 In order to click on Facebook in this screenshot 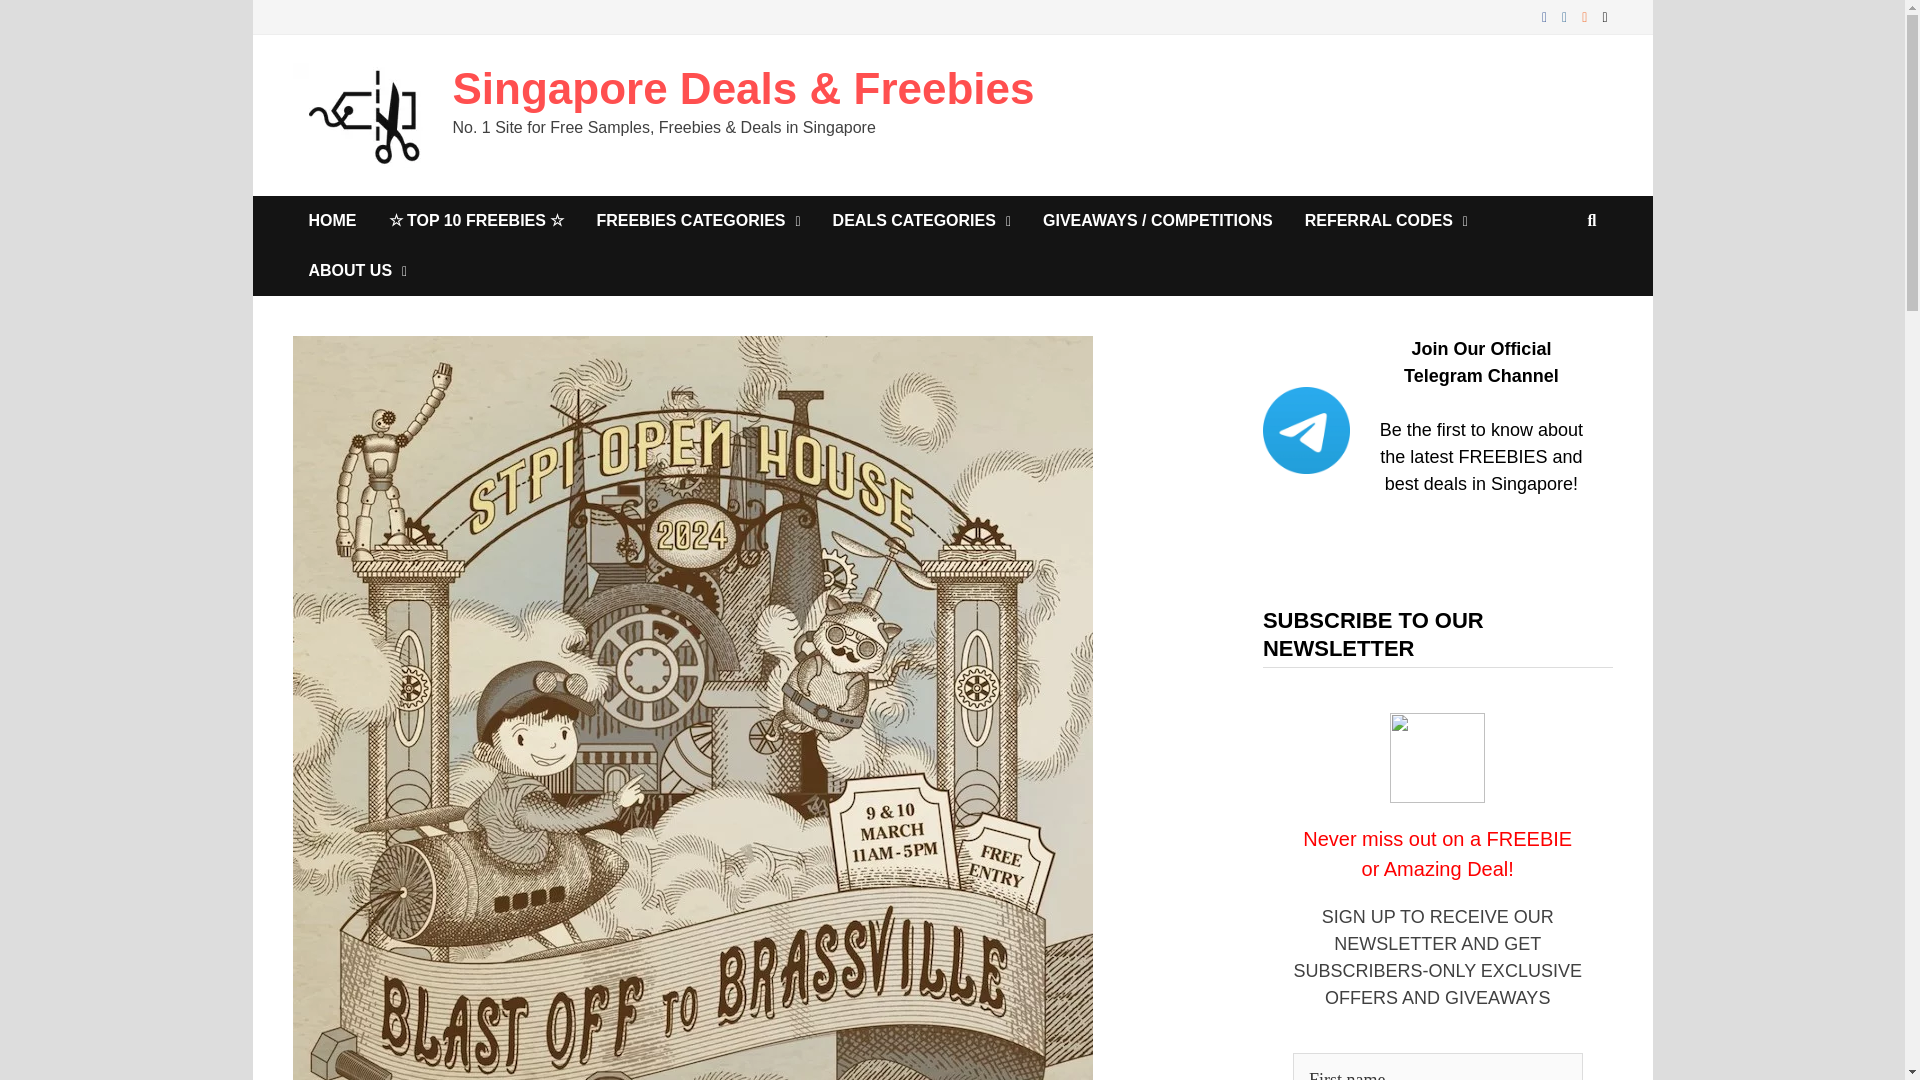, I will do `click(1547, 16)`.